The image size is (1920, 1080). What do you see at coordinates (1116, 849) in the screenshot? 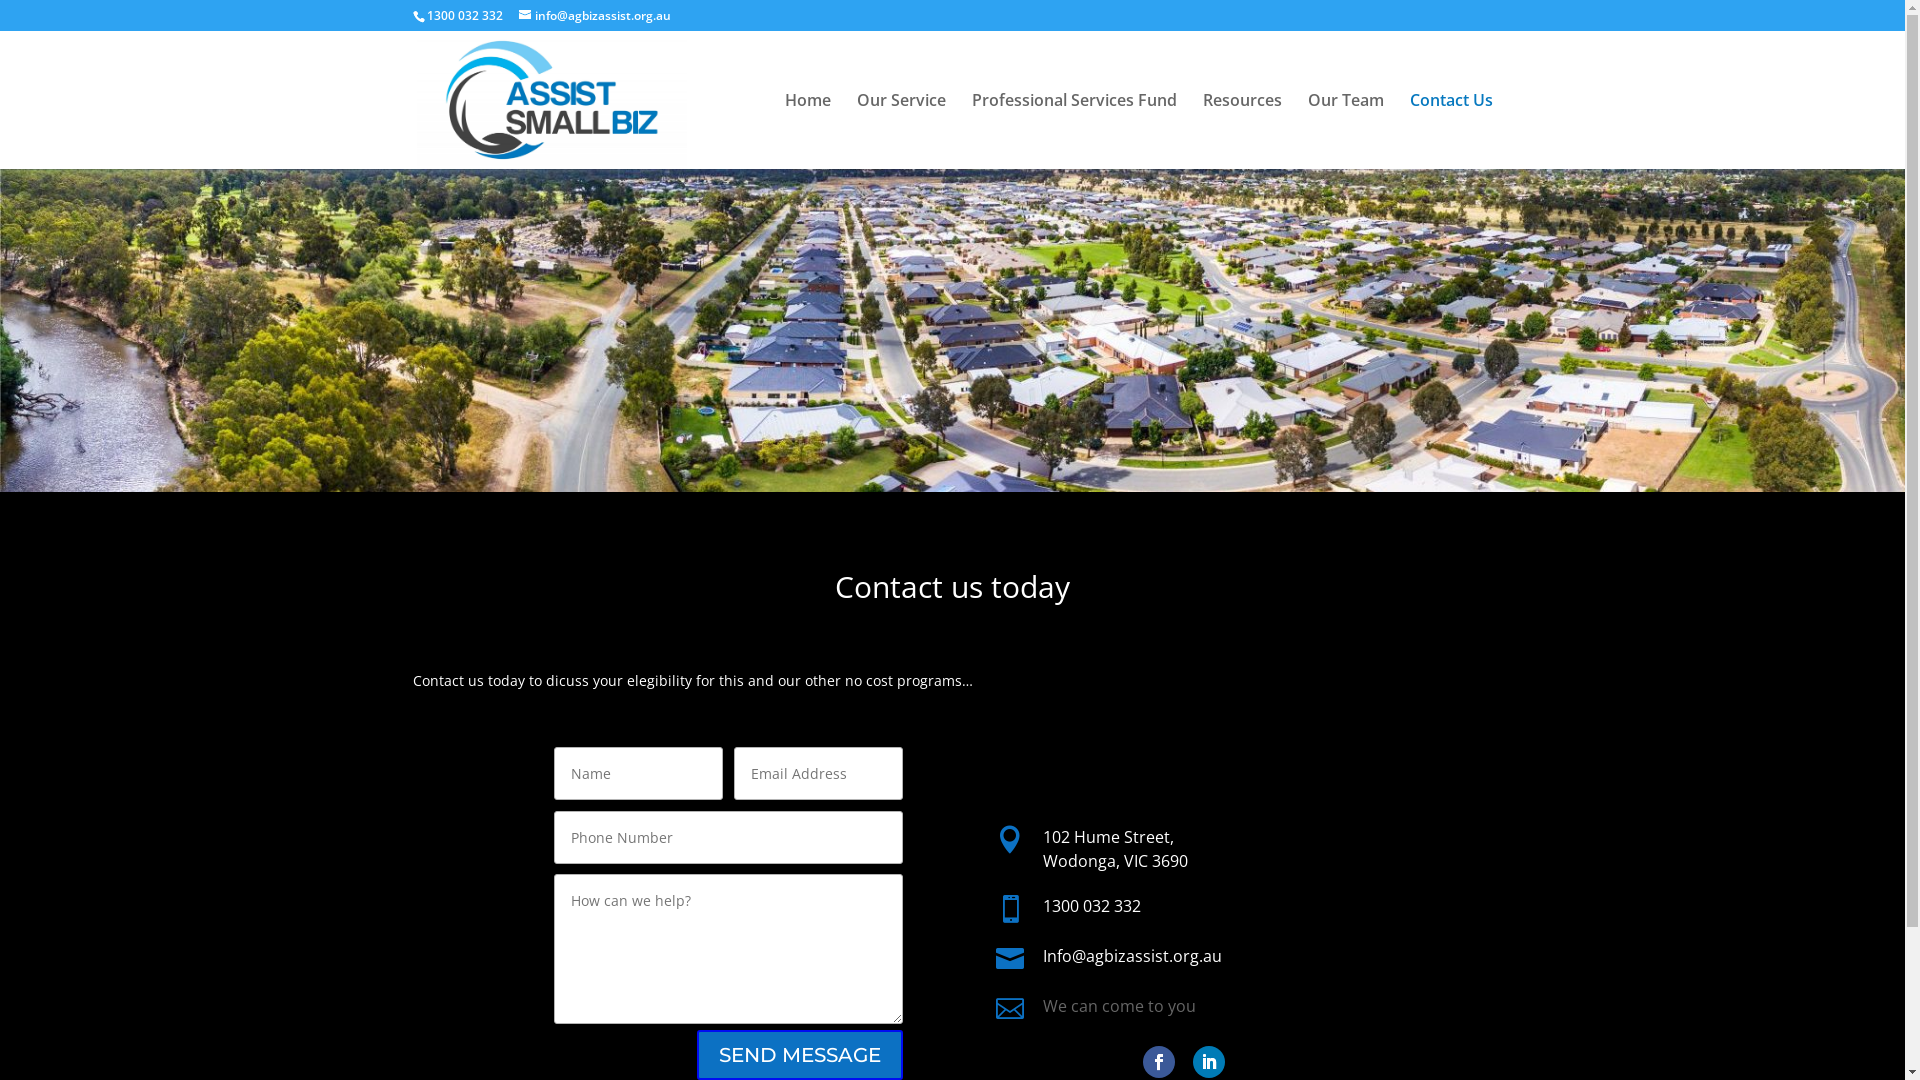
I see `102 Hume Street,
Wodonga, VIC 3690` at bounding box center [1116, 849].